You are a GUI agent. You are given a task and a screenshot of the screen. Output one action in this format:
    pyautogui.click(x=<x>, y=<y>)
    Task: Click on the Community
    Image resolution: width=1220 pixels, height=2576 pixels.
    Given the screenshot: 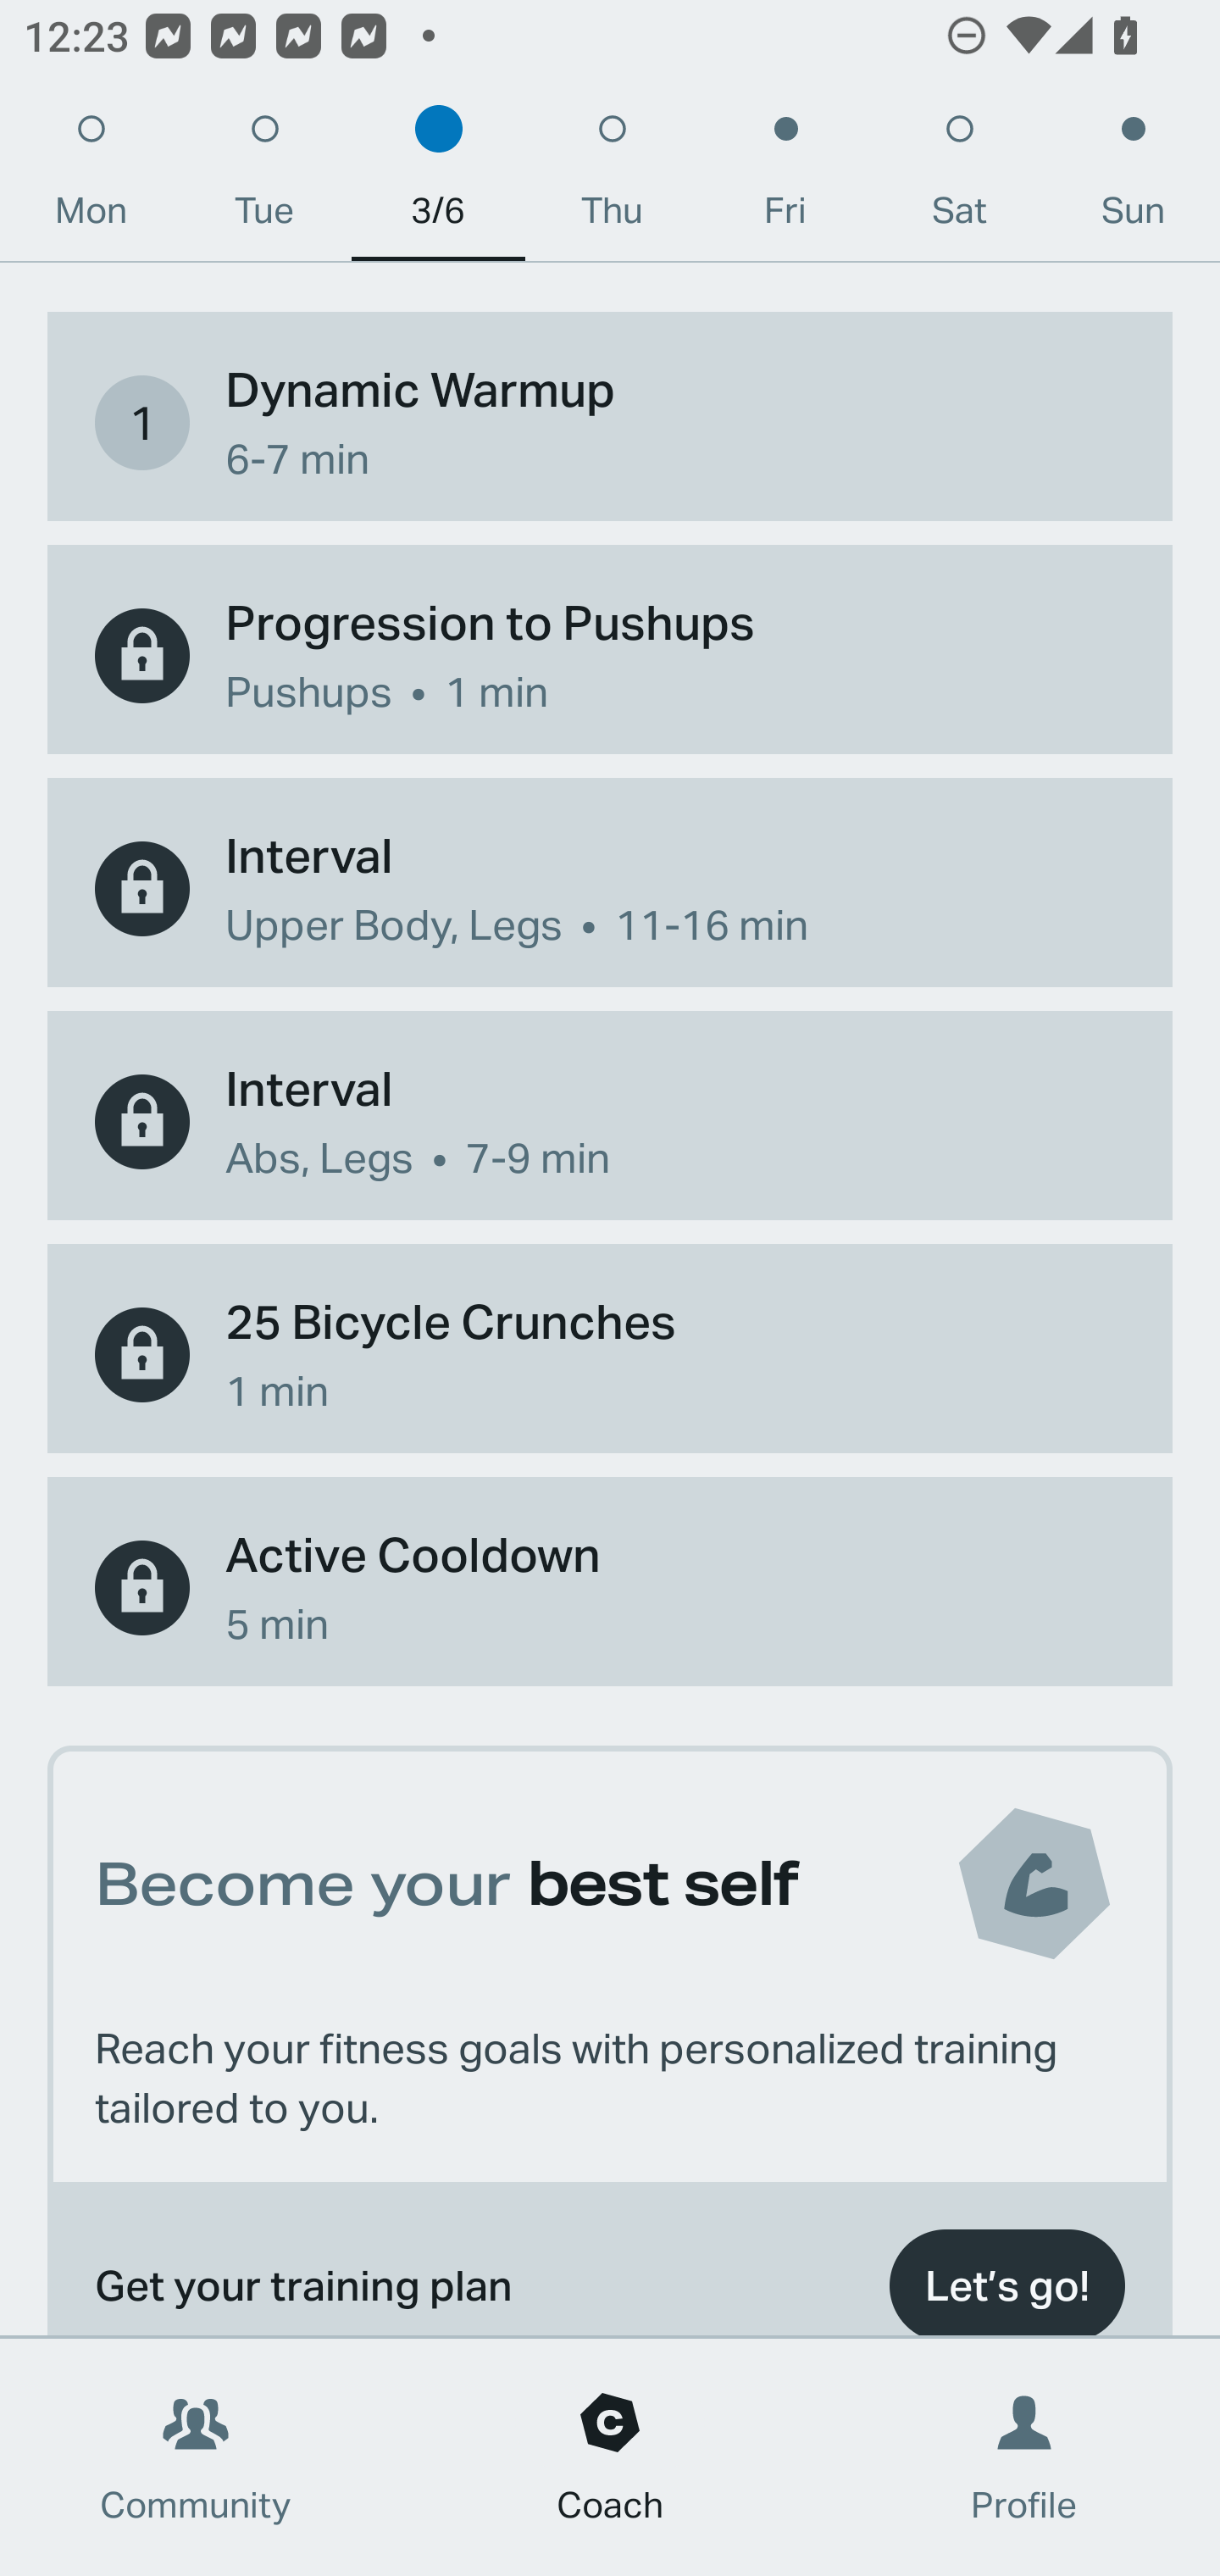 What is the action you would take?
    pyautogui.click(x=196, y=2457)
    